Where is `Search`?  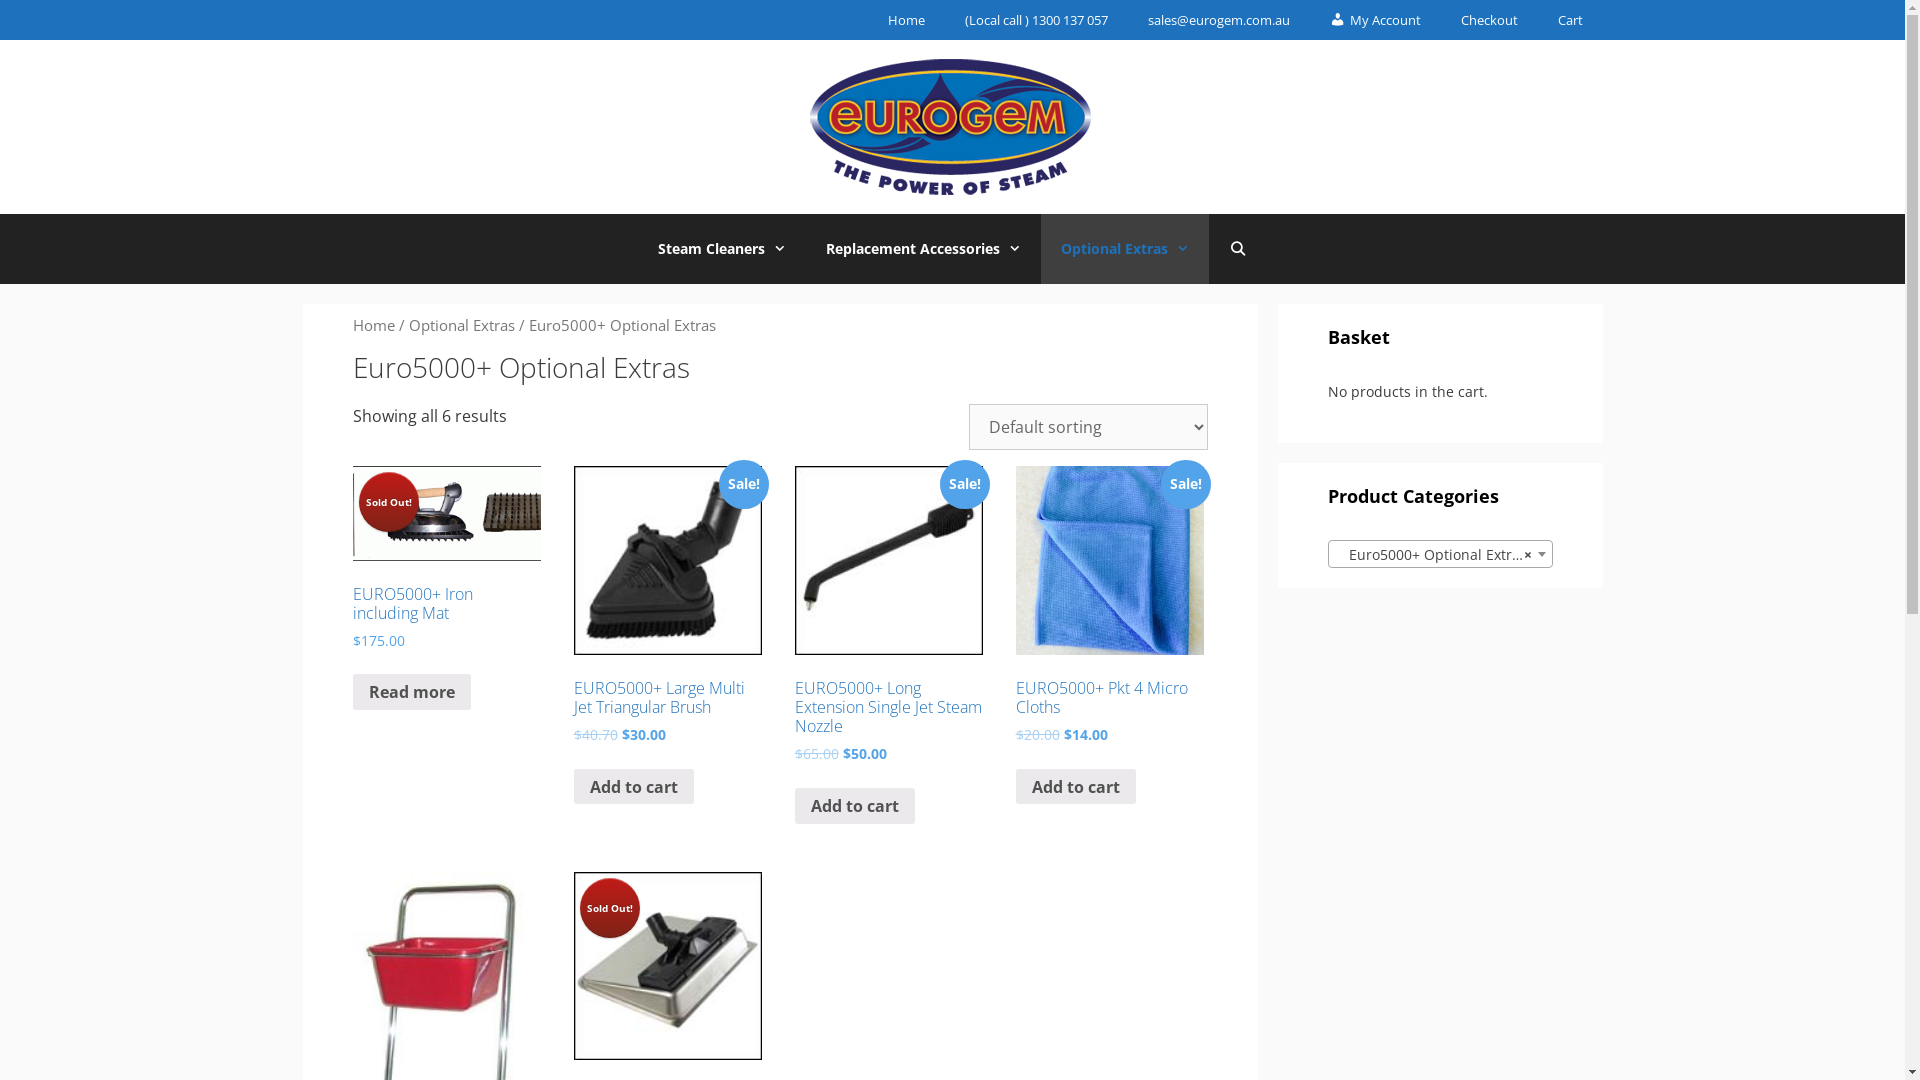 Search is located at coordinates (47, 23).